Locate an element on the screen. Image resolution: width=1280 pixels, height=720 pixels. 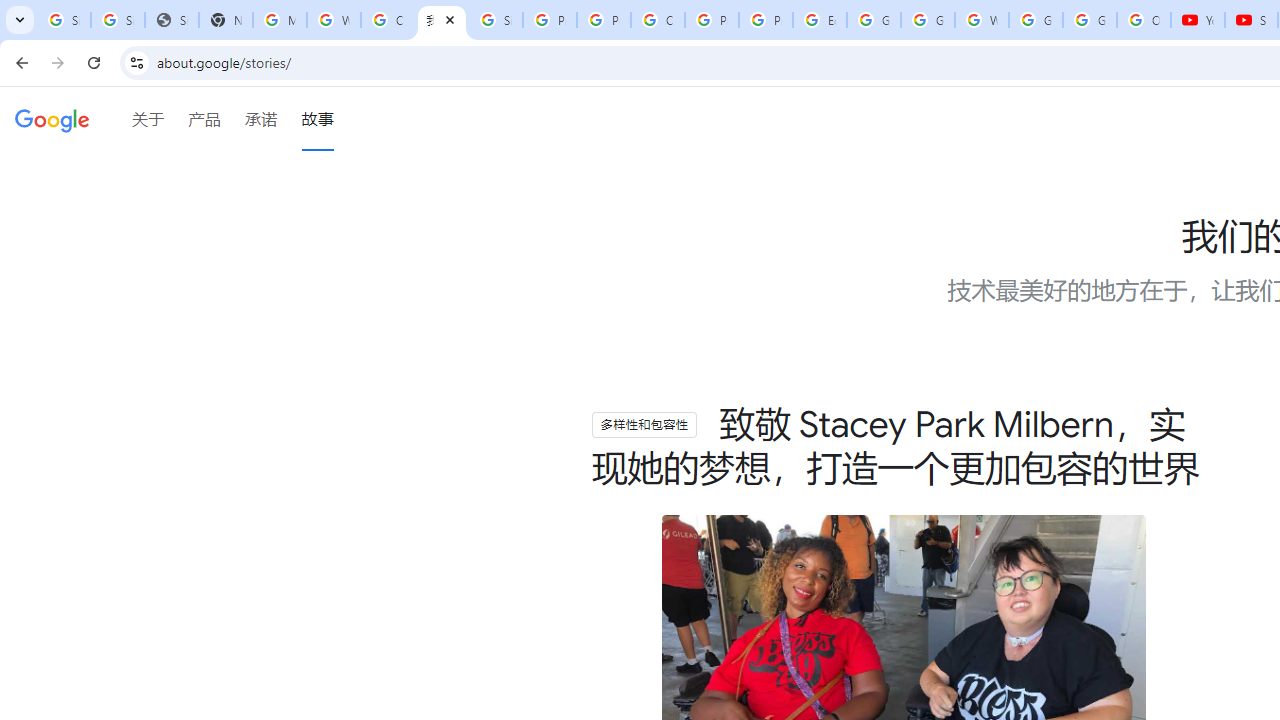
Google is located at coordinates (52, 122).